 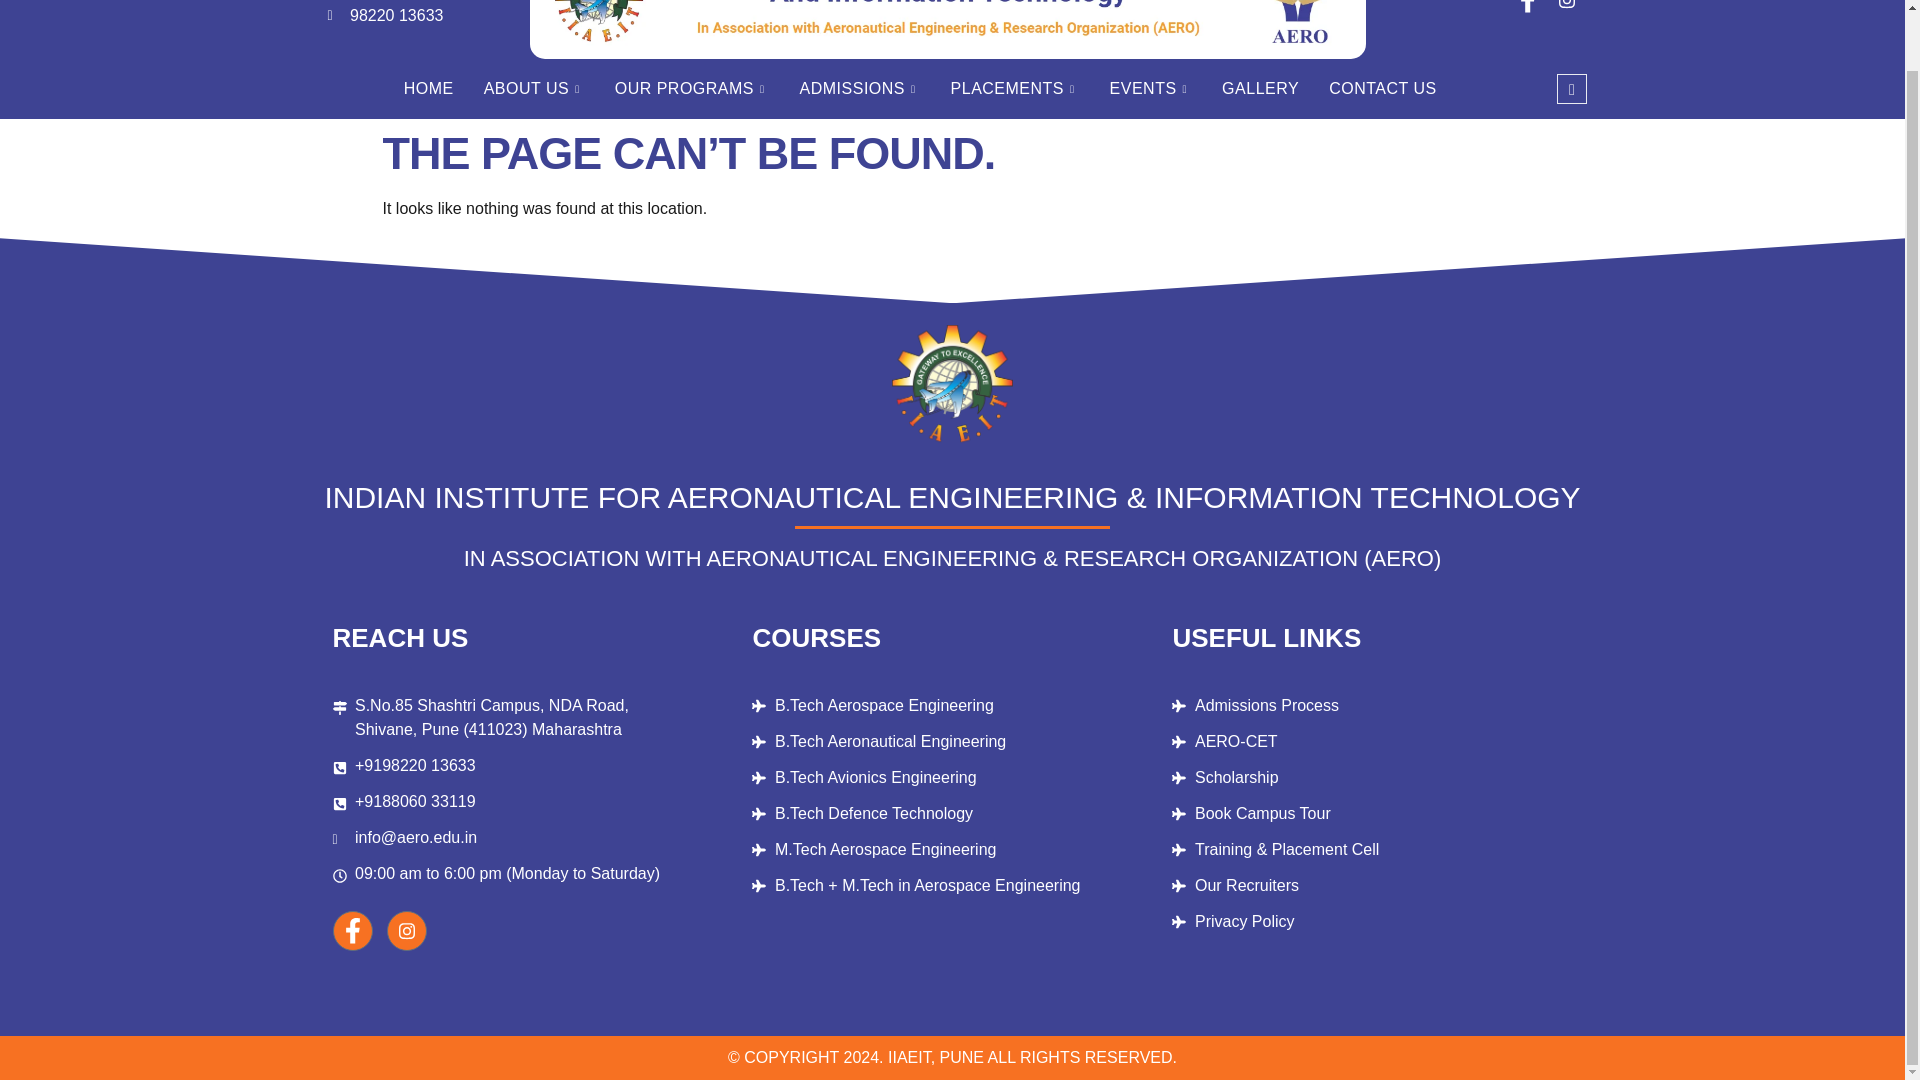 What do you see at coordinates (1382, 89) in the screenshot?
I see `CONTACT US` at bounding box center [1382, 89].